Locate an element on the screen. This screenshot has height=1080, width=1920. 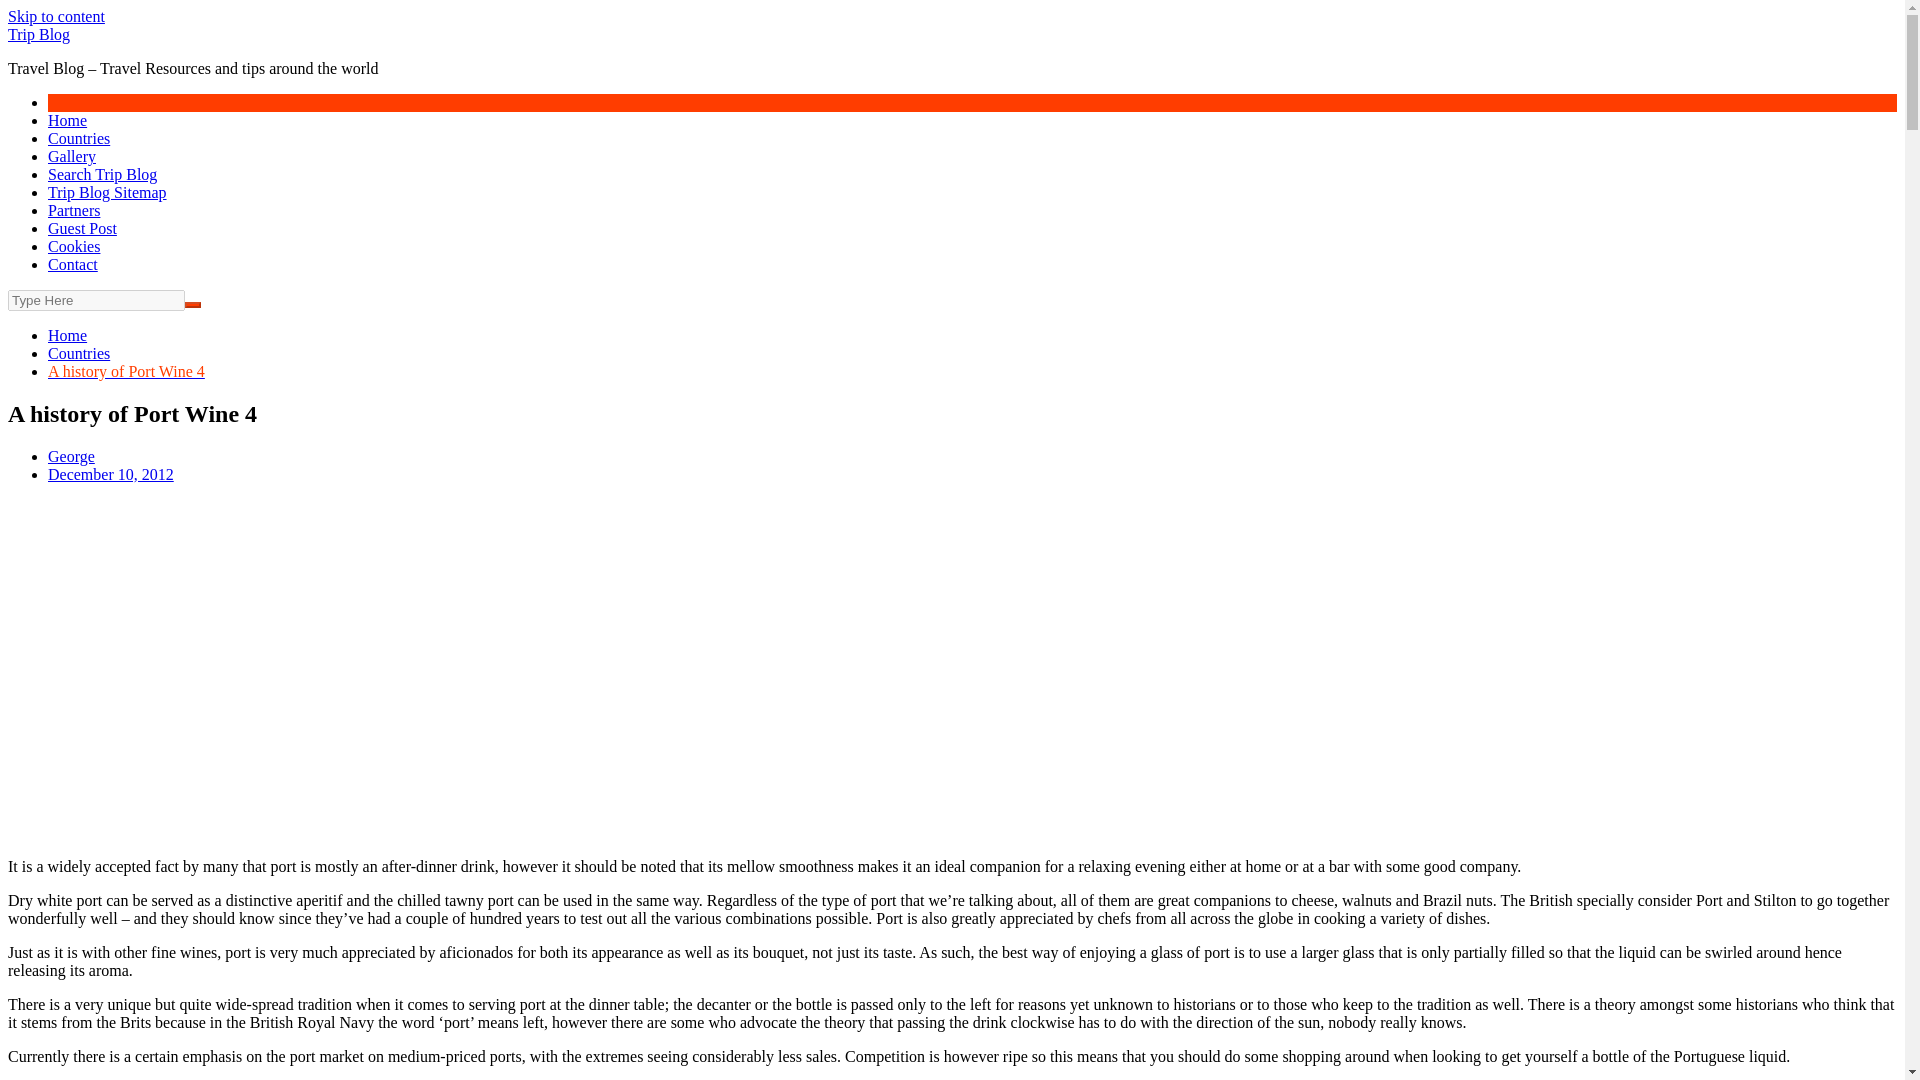
Trip Blog Sitemap is located at coordinates (108, 192).